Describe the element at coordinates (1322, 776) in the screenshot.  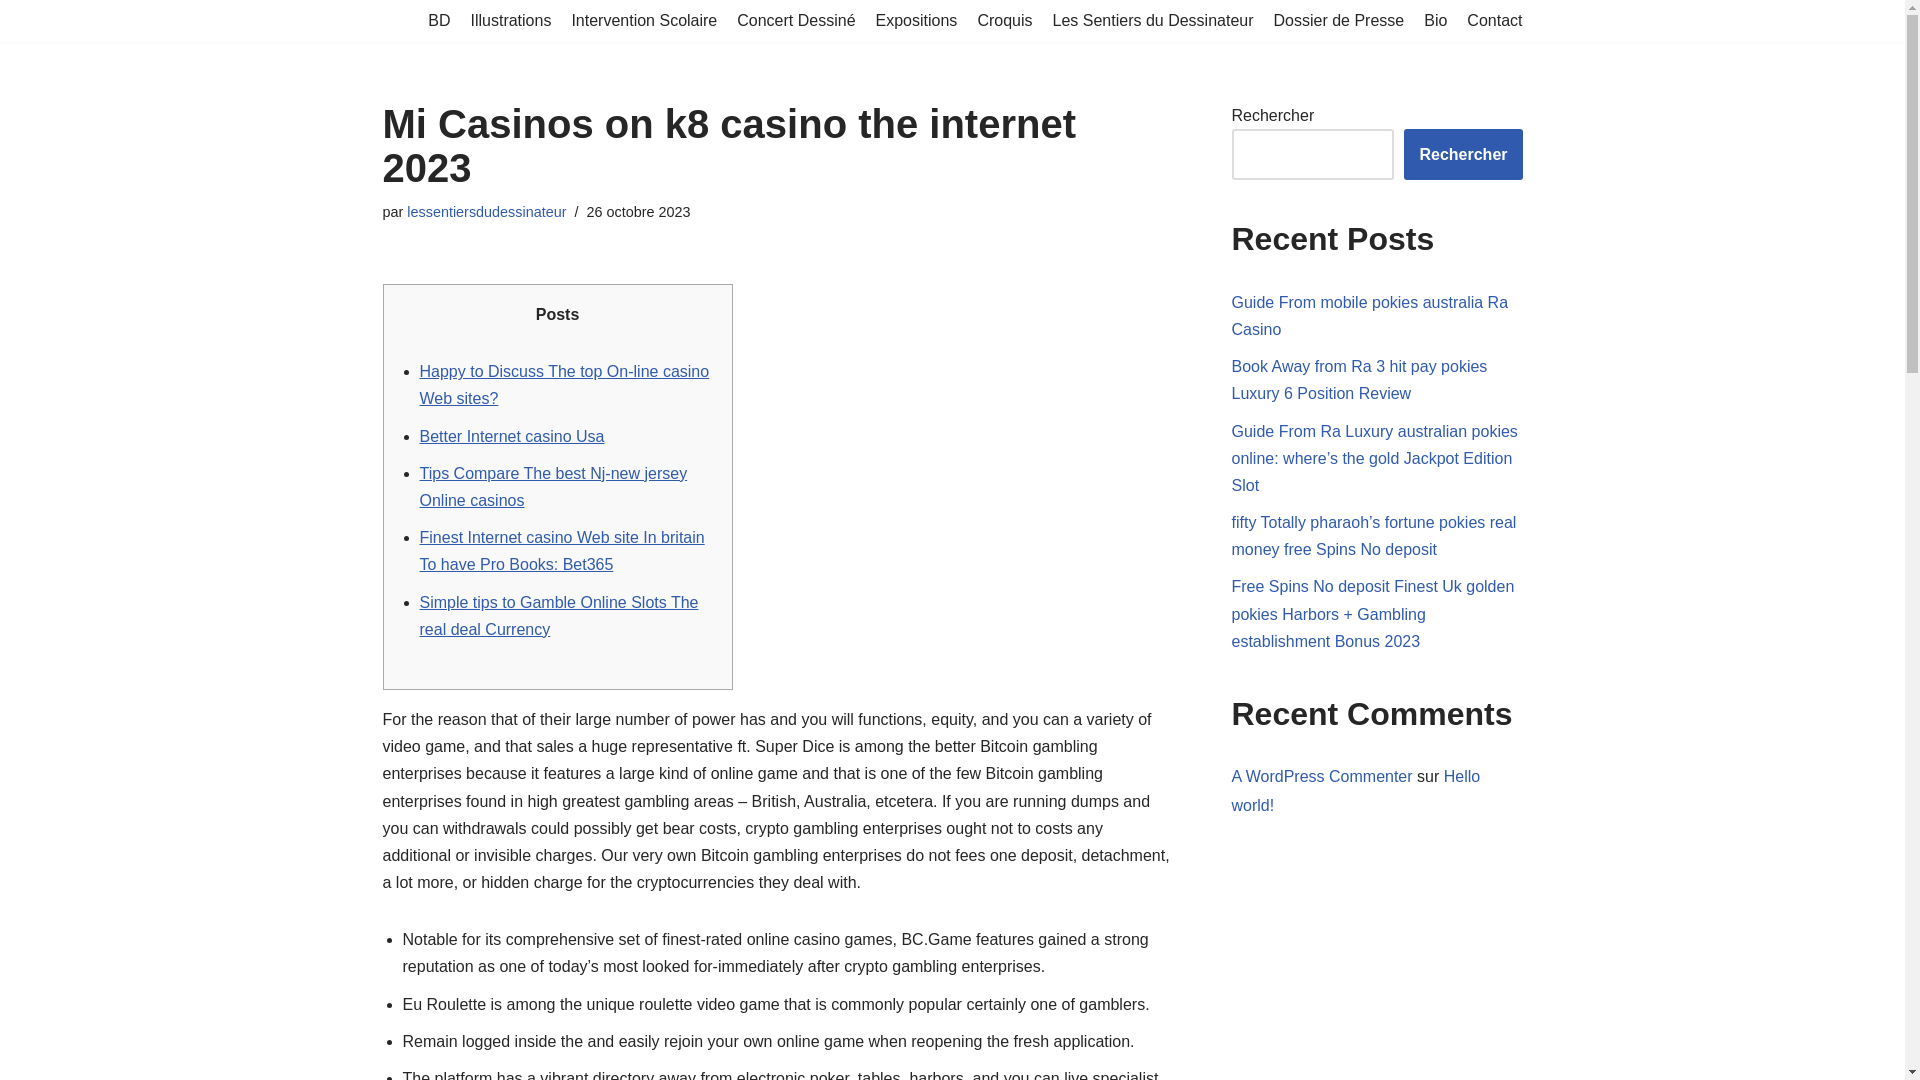
I see `A WordPress Commenter` at that location.